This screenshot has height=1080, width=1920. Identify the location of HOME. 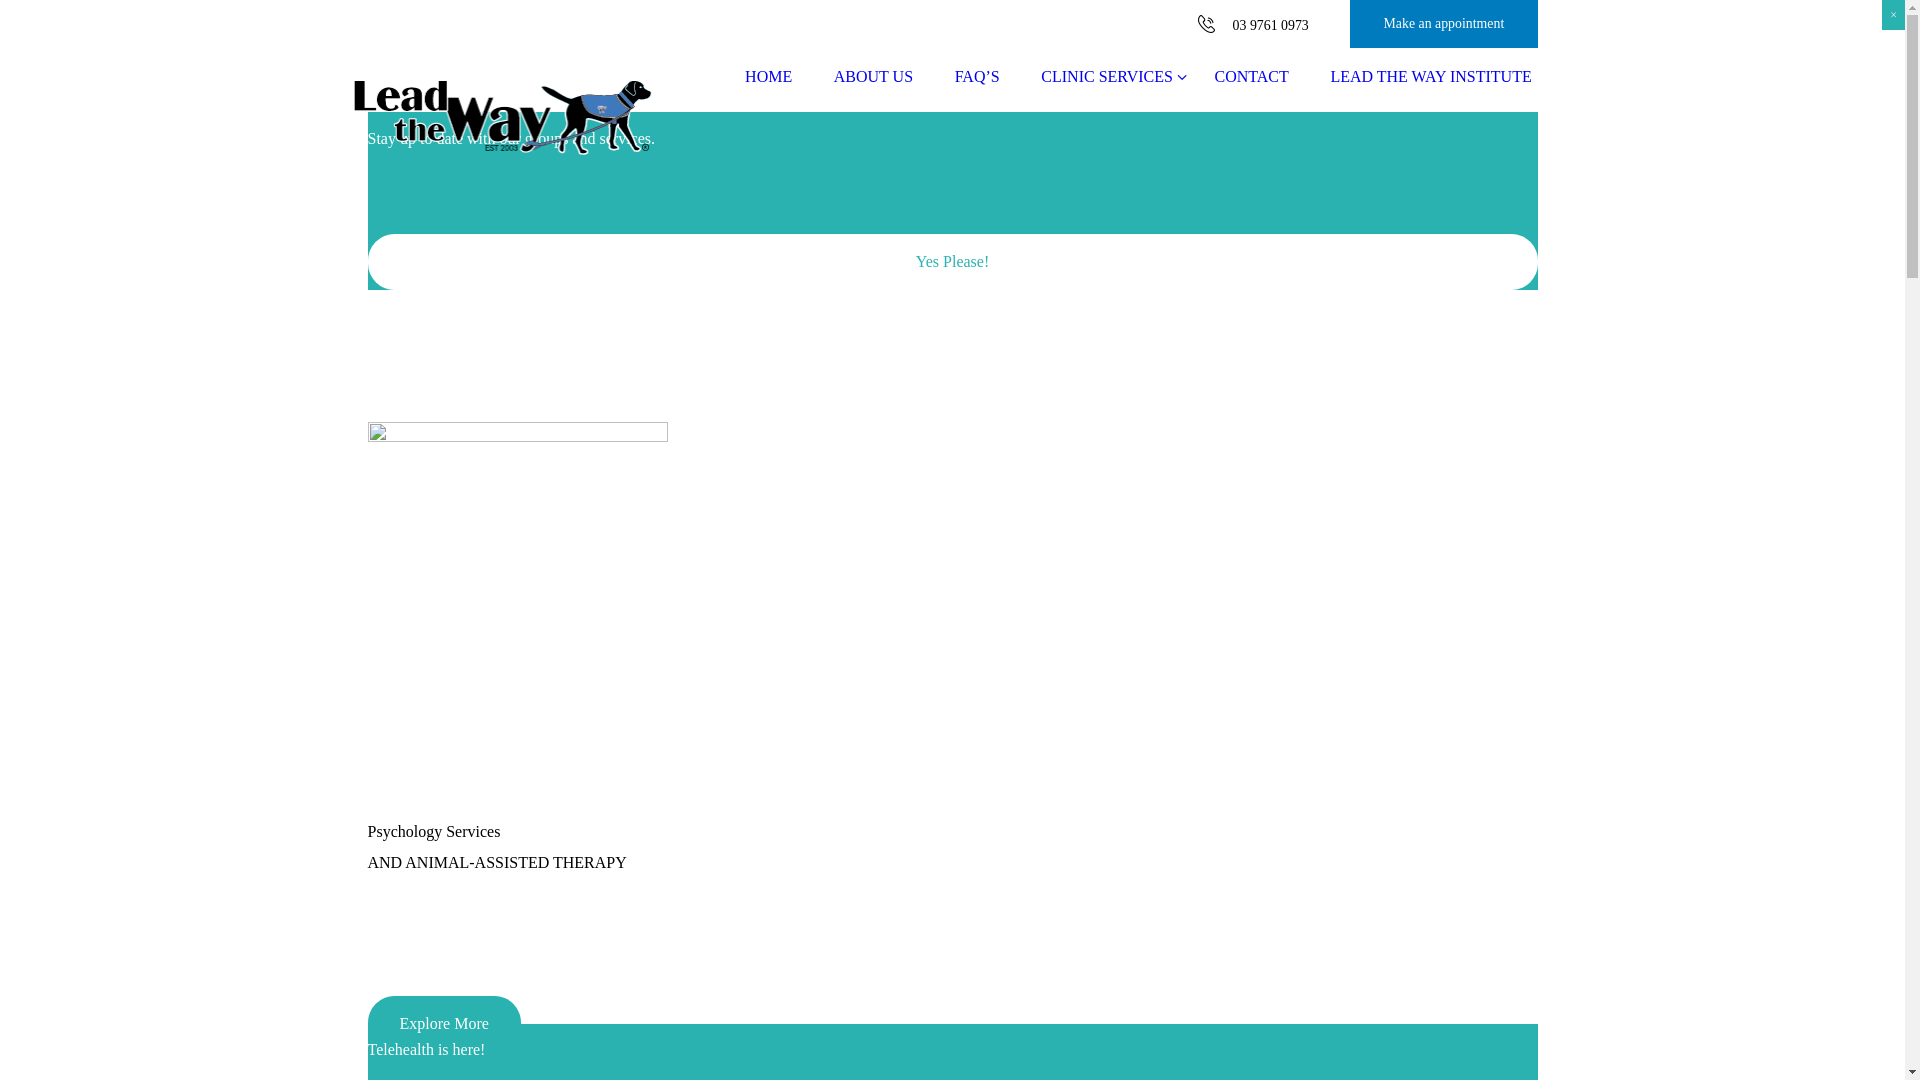
(768, 77).